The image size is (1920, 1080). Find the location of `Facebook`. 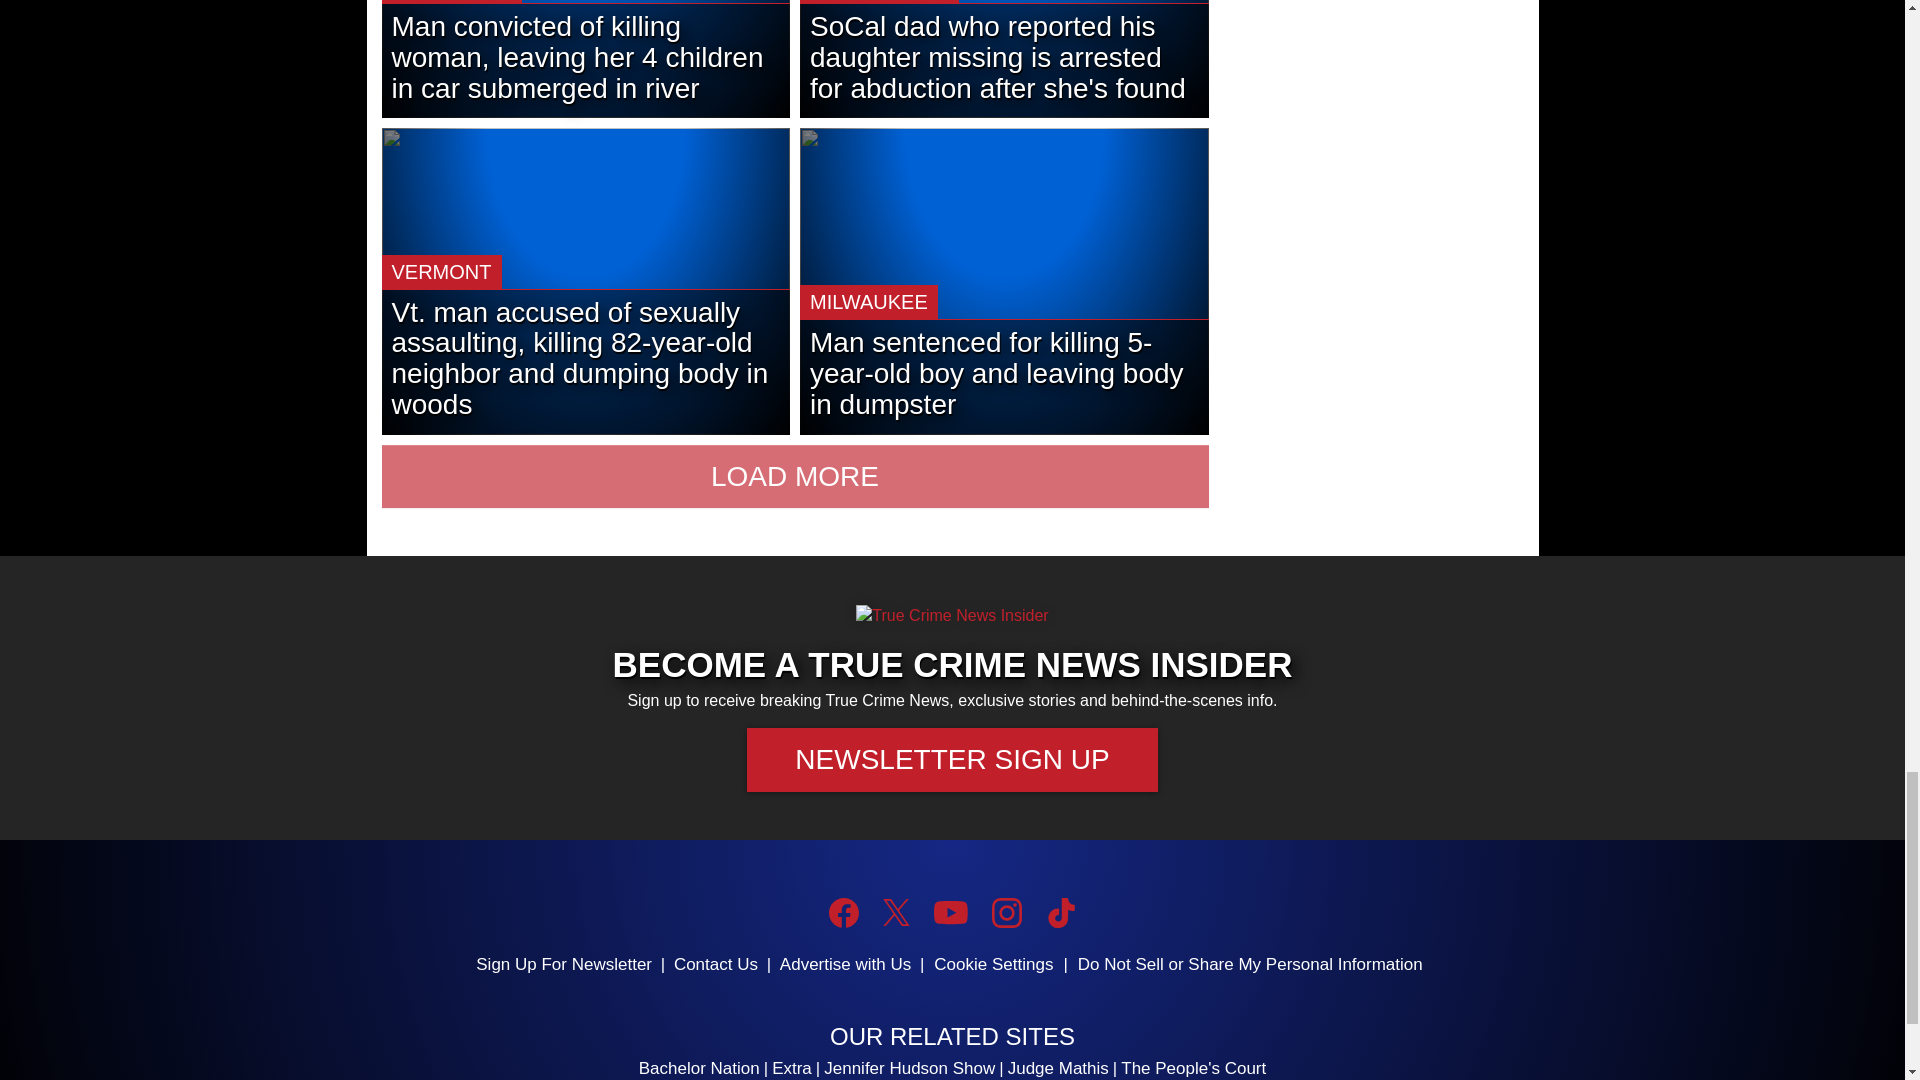

Facebook is located at coordinates (844, 912).